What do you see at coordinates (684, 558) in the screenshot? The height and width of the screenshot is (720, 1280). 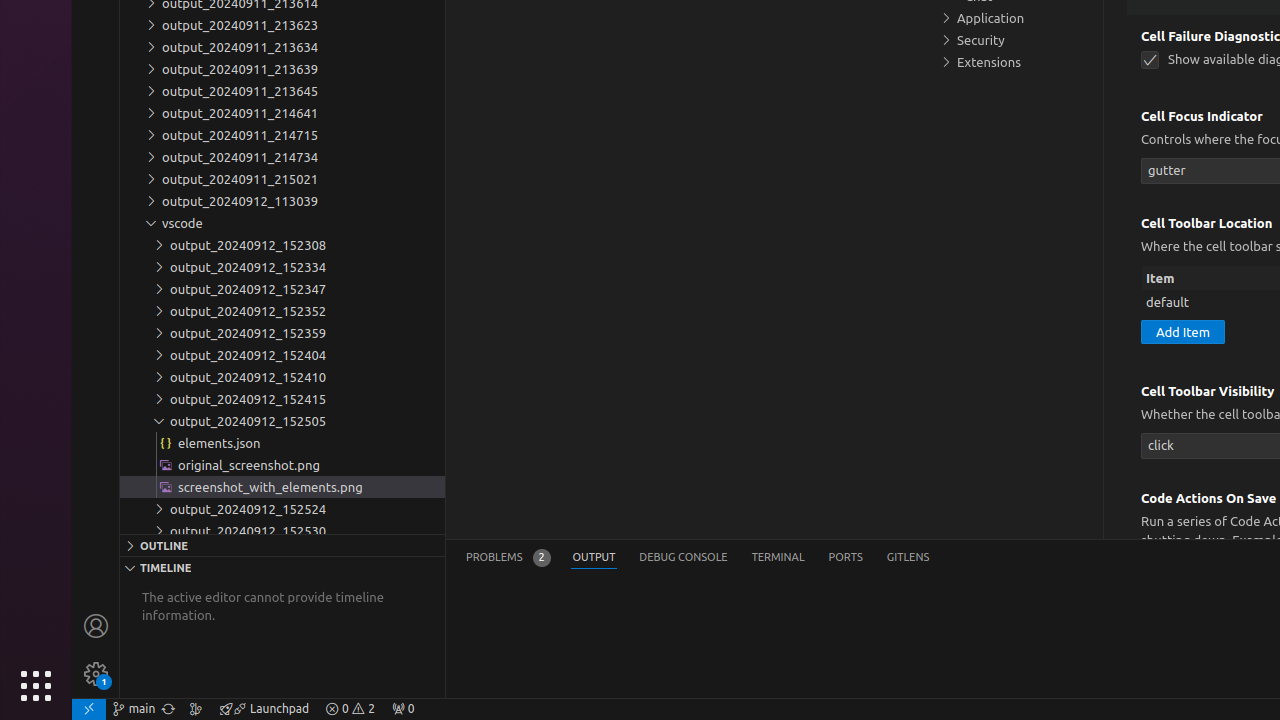 I see `Debug Console (Ctrl+Shift+Y)` at bounding box center [684, 558].